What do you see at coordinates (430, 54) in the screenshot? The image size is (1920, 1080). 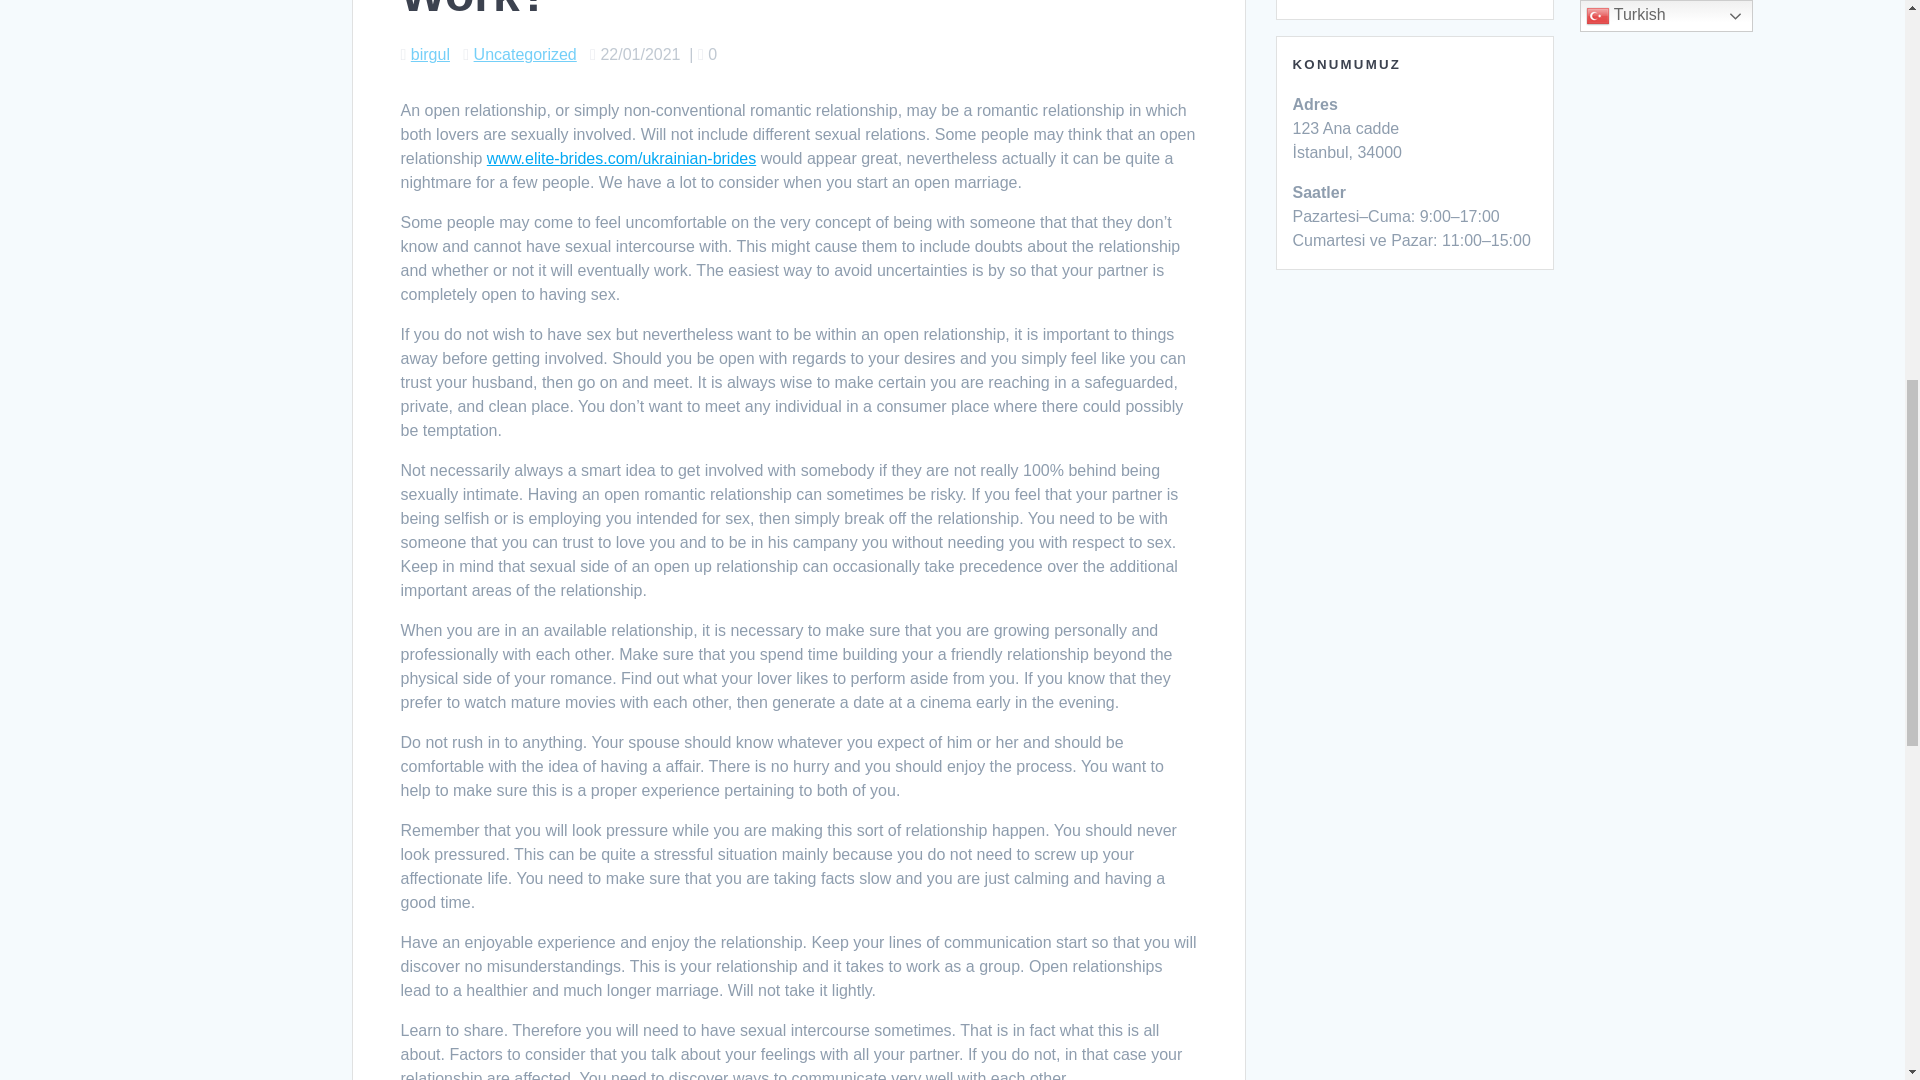 I see `birgul` at bounding box center [430, 54].